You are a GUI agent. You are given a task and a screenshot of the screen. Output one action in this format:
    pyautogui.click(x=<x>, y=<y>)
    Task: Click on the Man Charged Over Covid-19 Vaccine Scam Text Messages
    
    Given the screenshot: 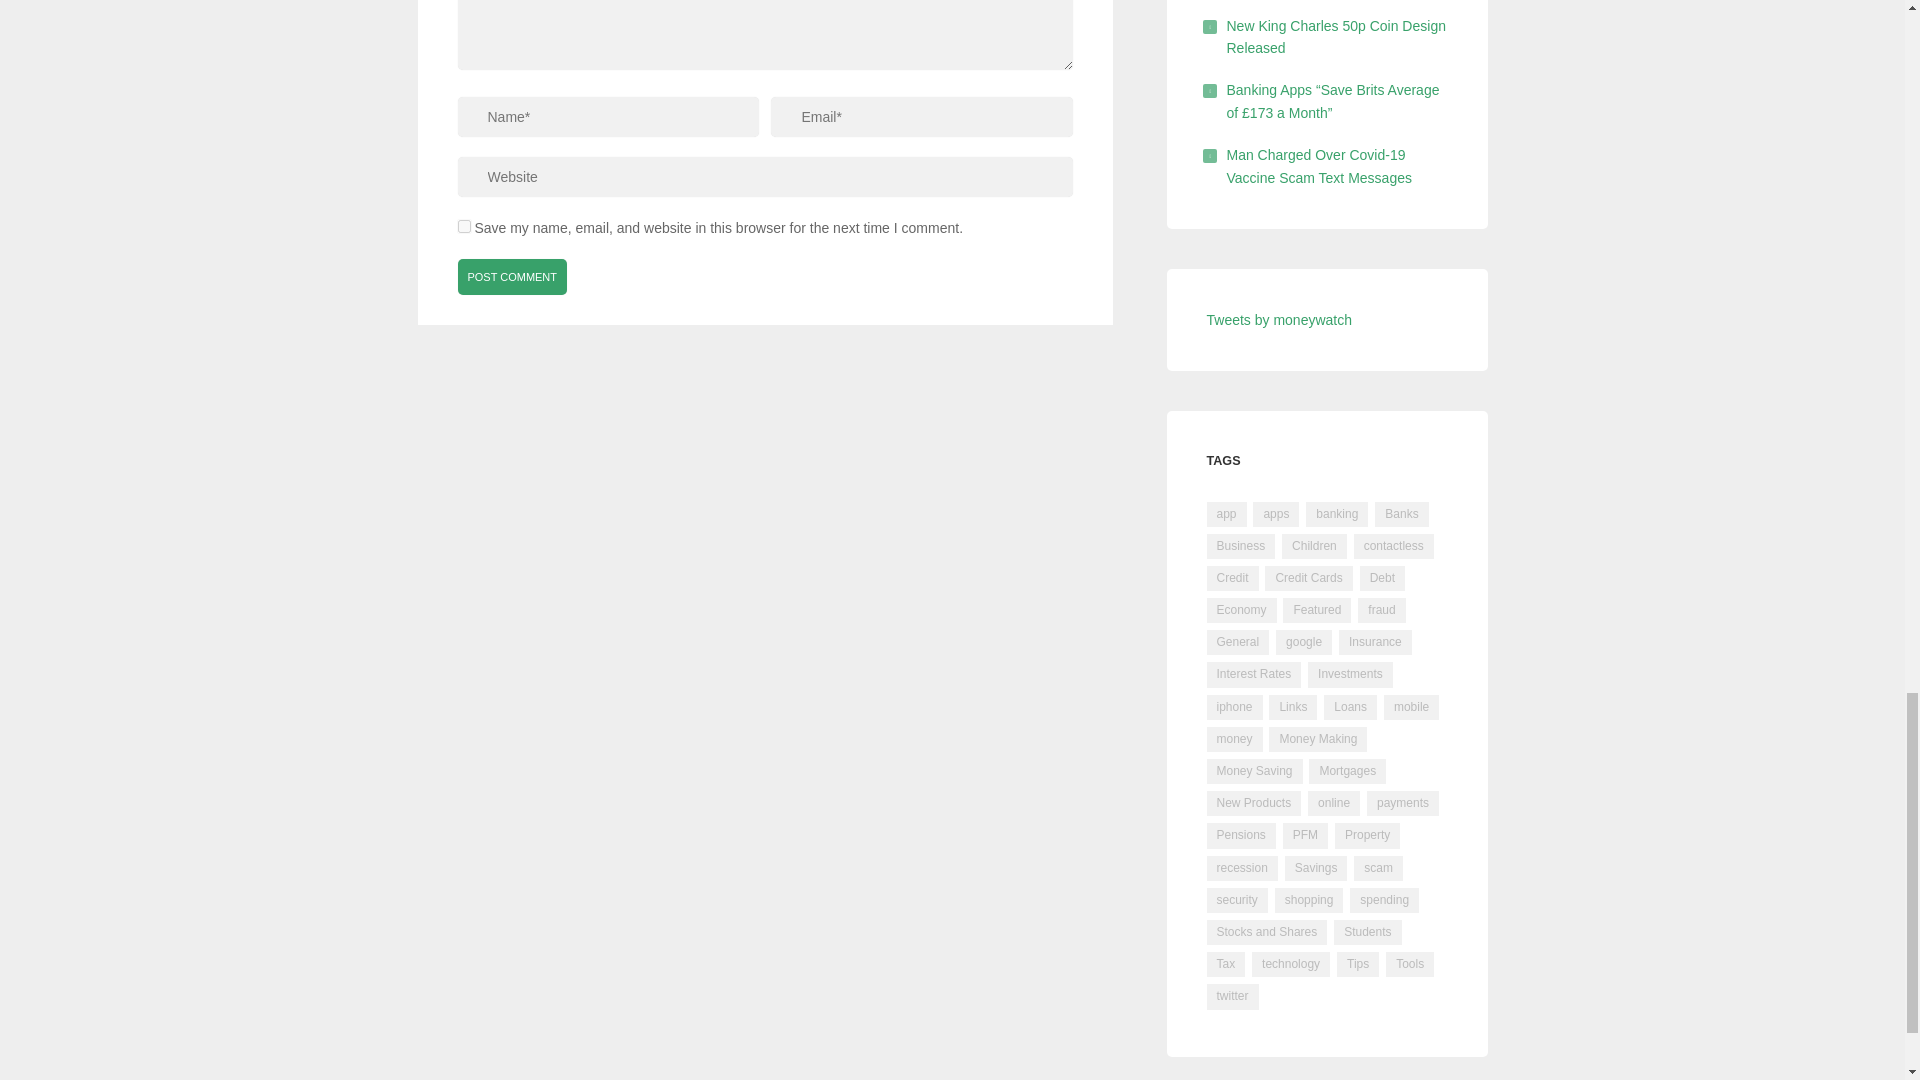 What is the action you would take?
    pyautogui.click(x=1318, y=165)
    